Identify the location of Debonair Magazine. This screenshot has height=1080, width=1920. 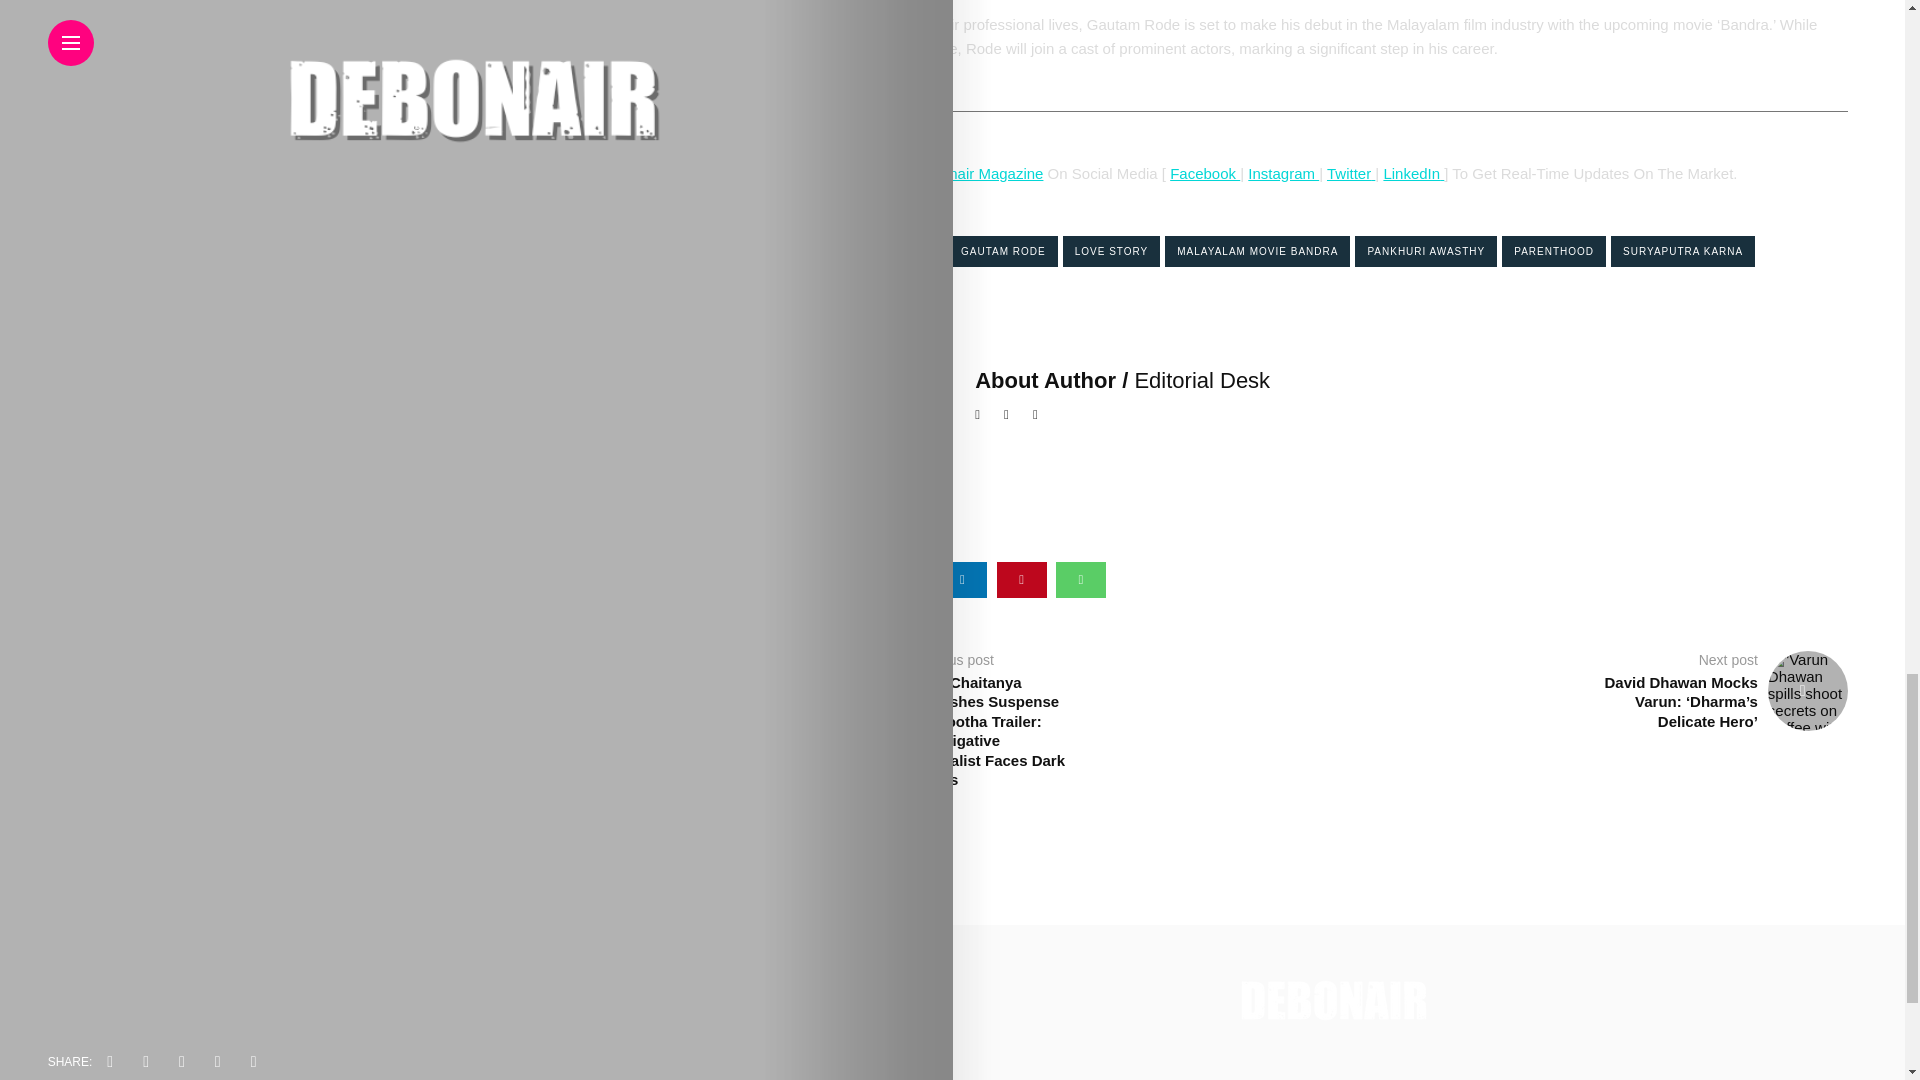
(978, 174).